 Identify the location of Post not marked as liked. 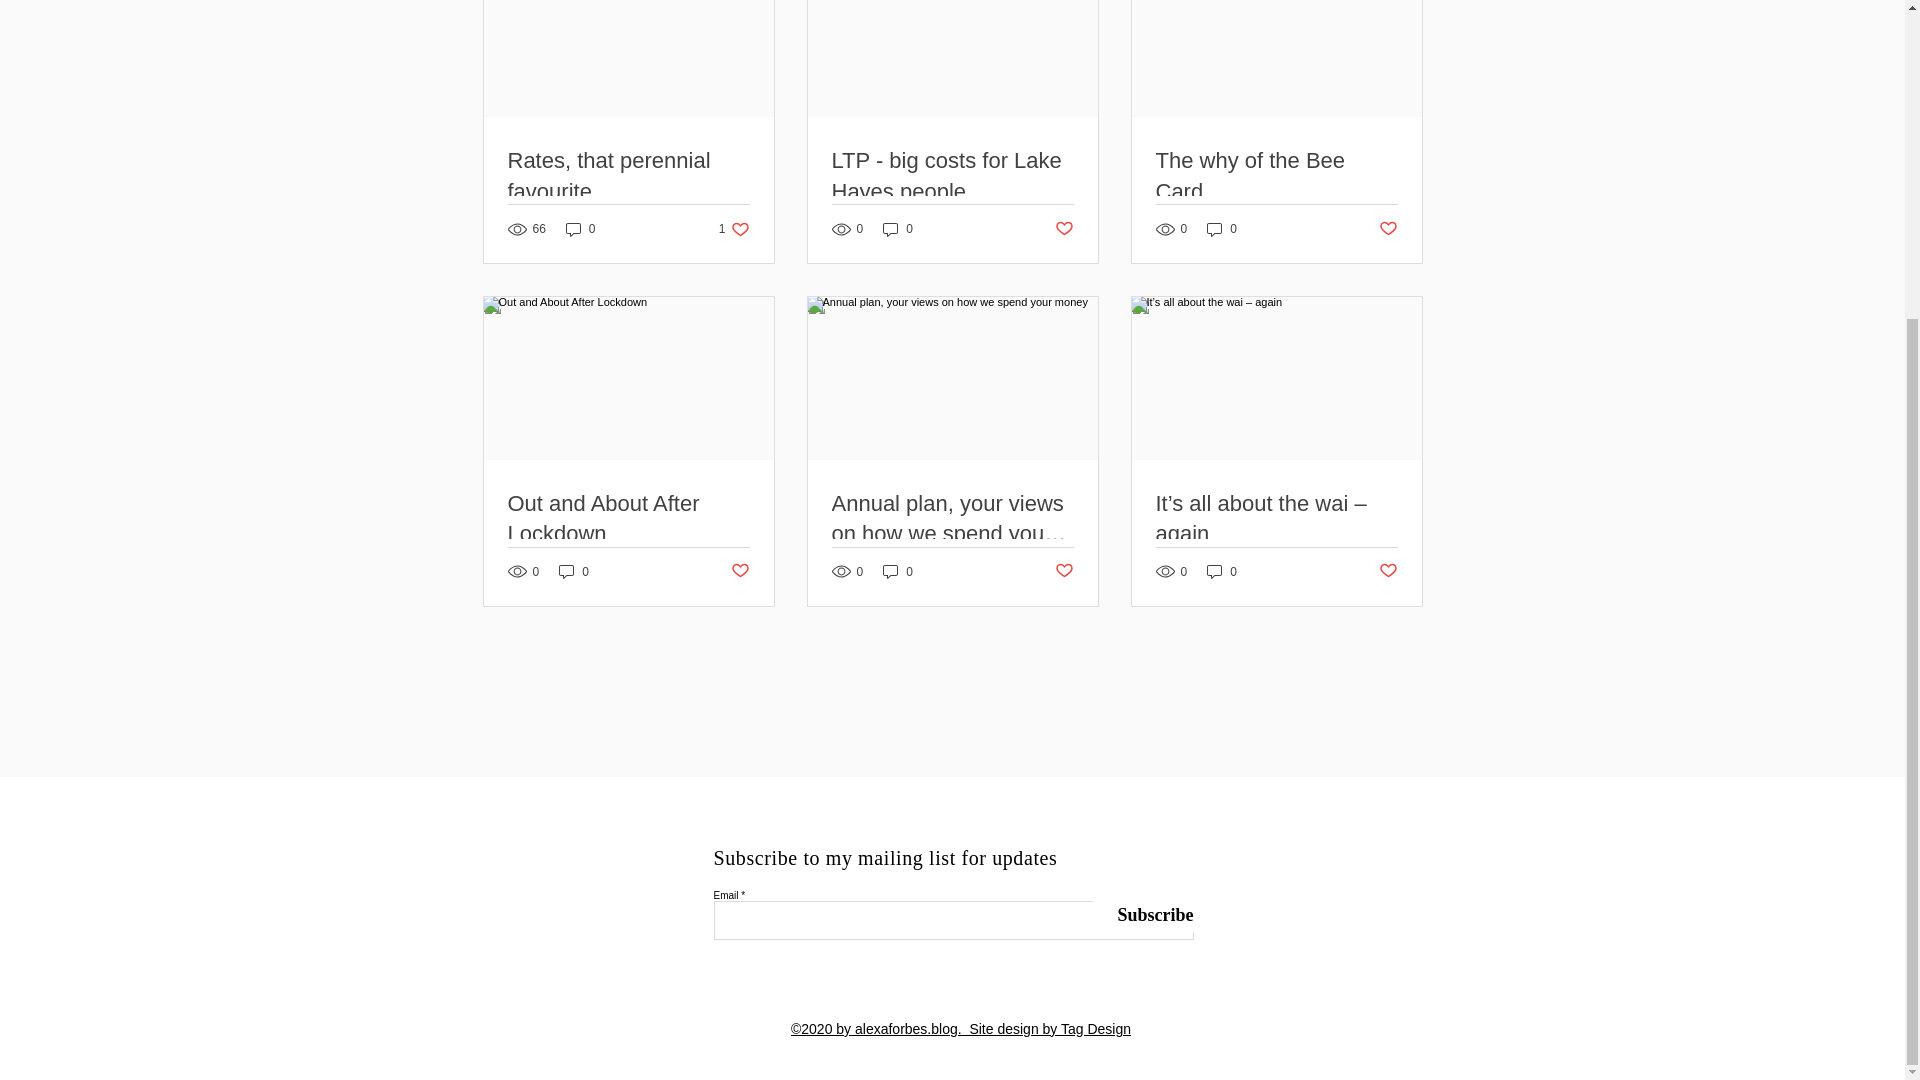
(1222, 229).